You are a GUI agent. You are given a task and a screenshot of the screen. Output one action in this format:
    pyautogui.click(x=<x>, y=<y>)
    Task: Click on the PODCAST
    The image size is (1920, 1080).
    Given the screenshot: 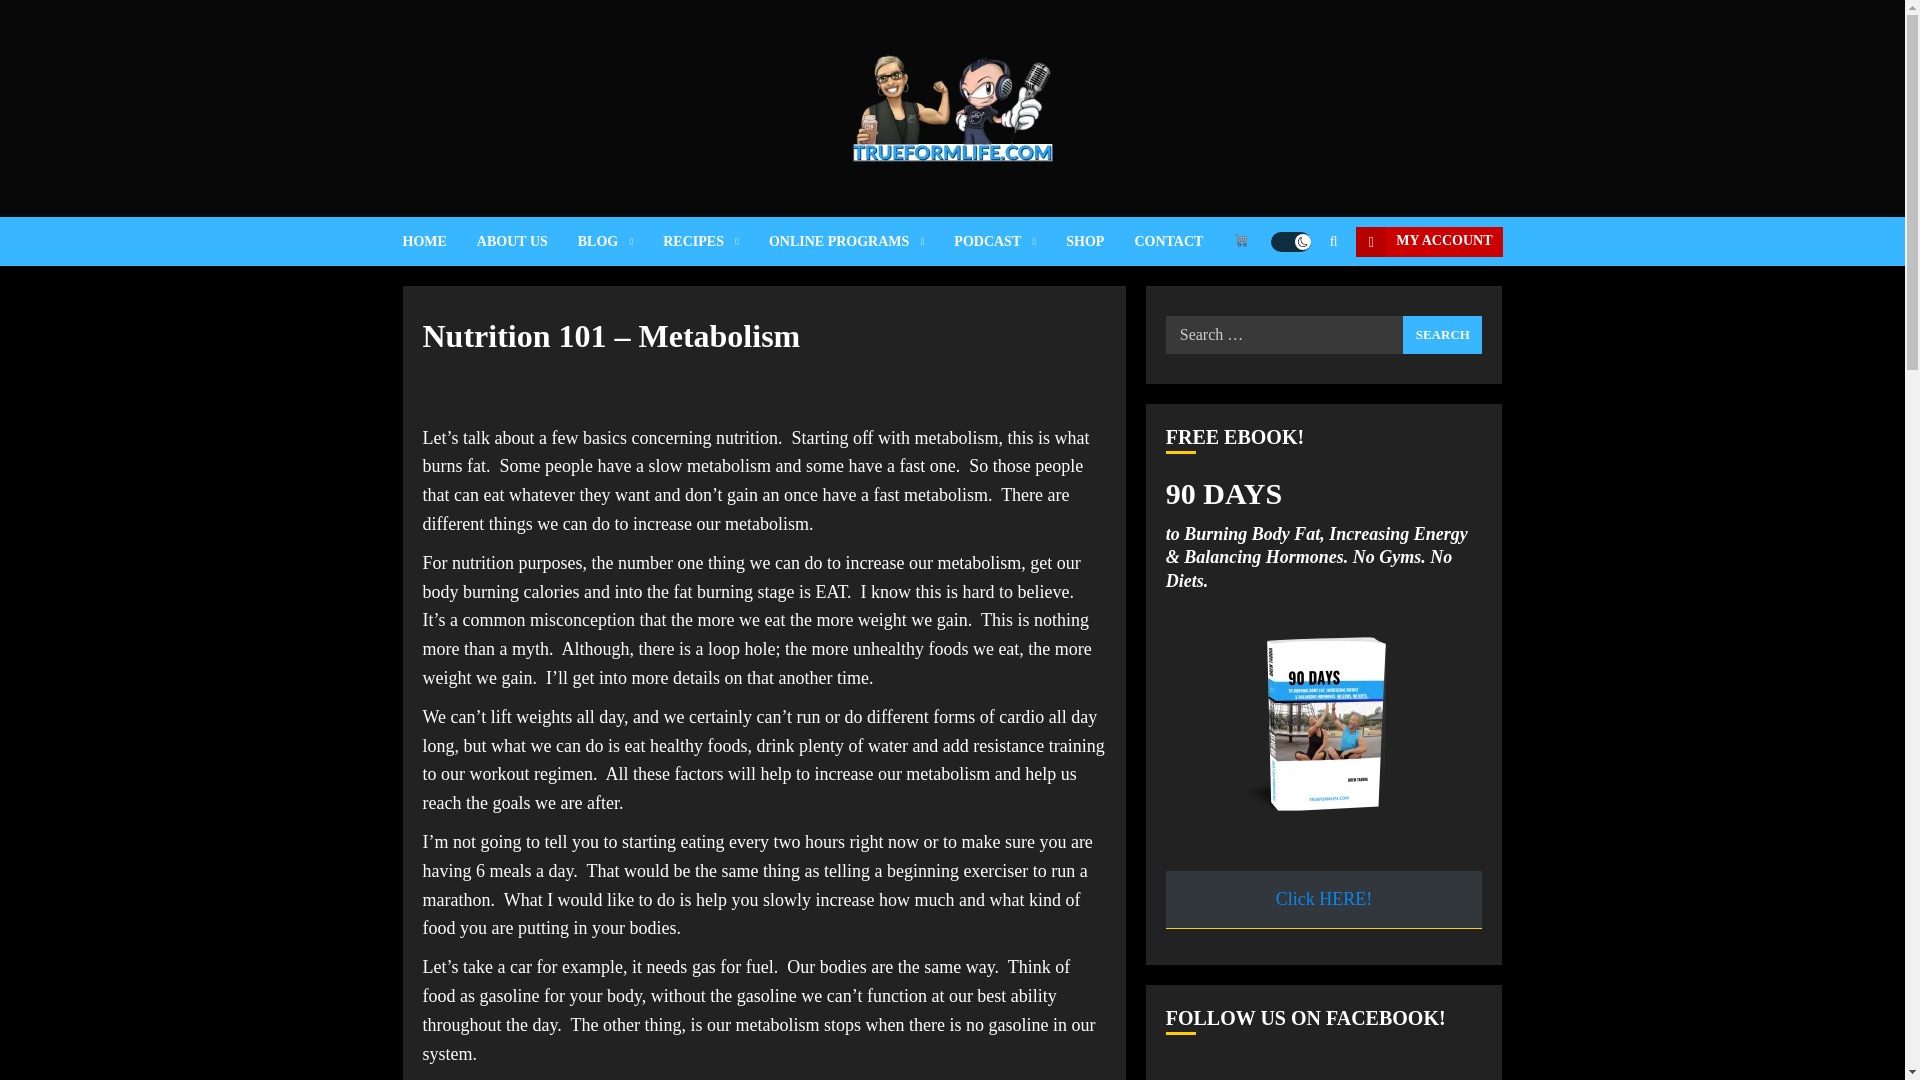 What is the action you would take?
    pyautogui.click(x=1010, y=241)
    